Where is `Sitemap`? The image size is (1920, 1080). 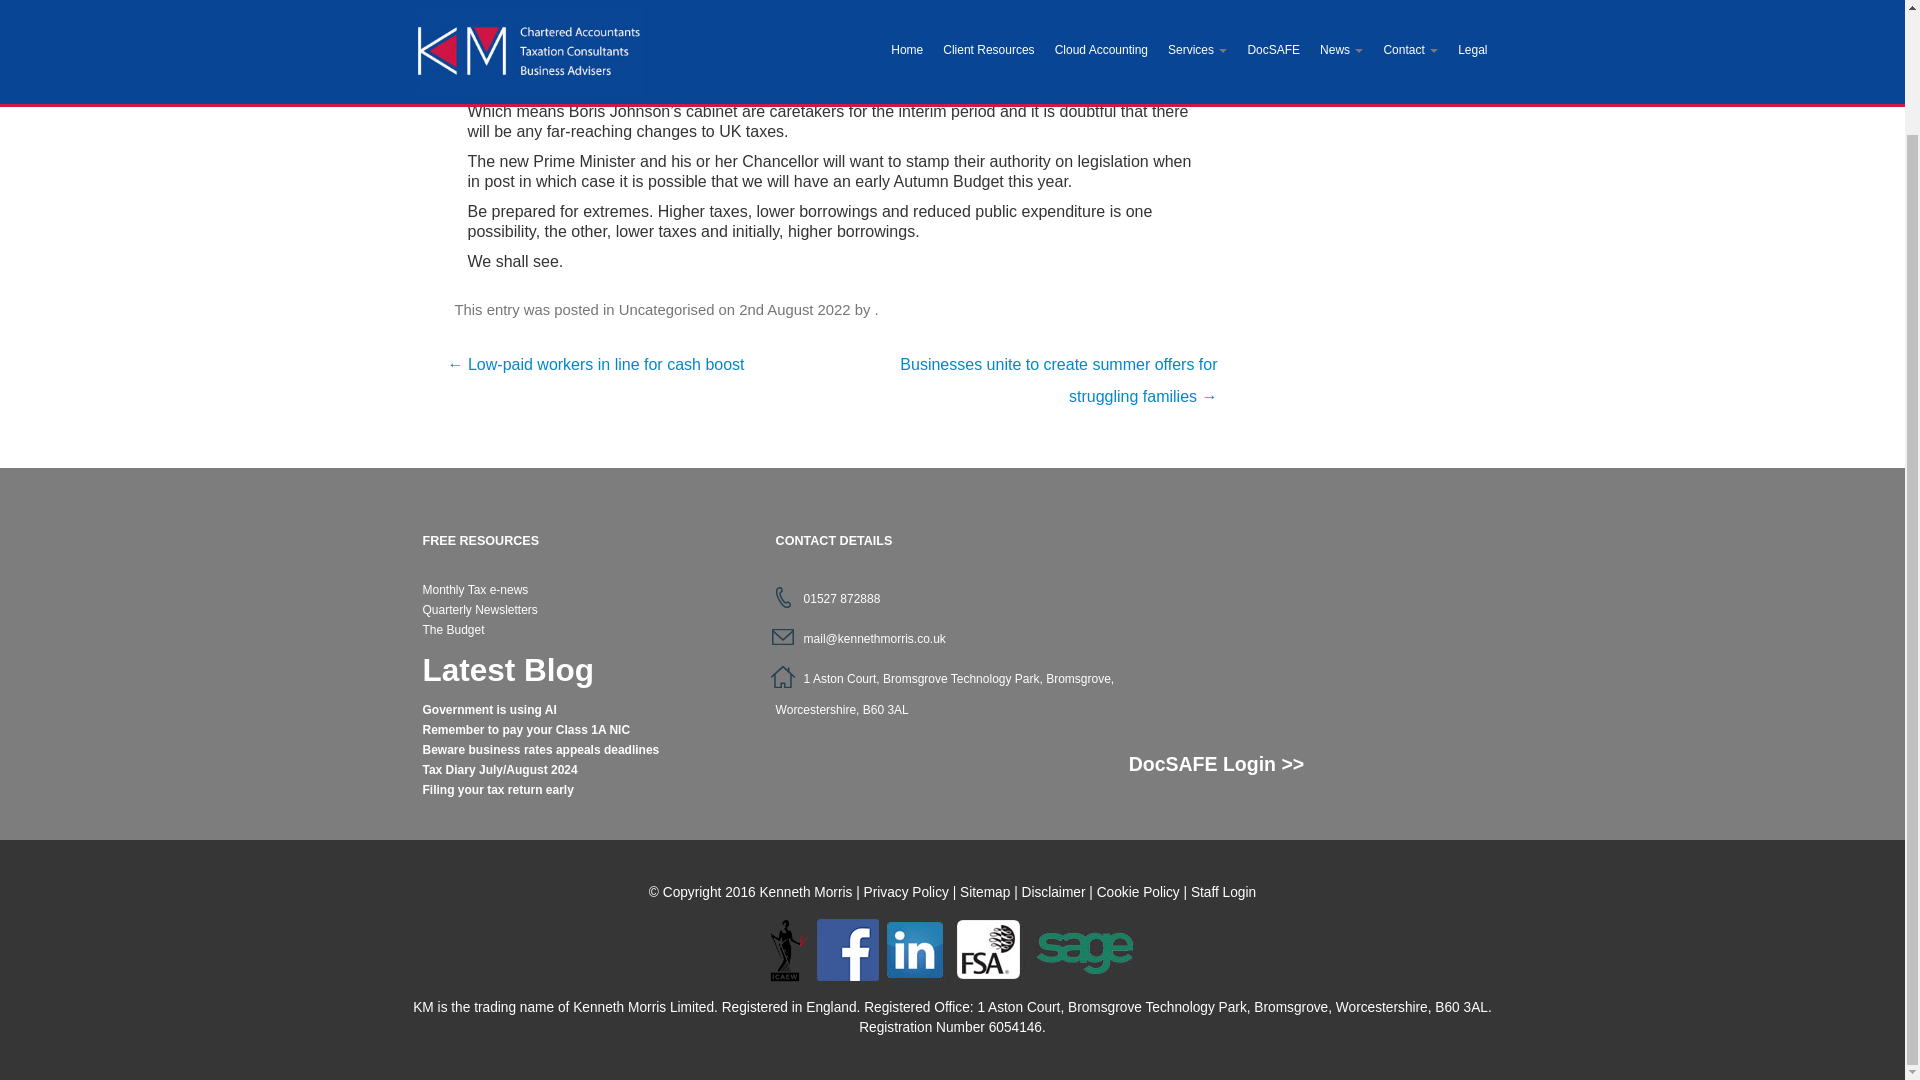 Sitemap is located at coordinates (984, 892).